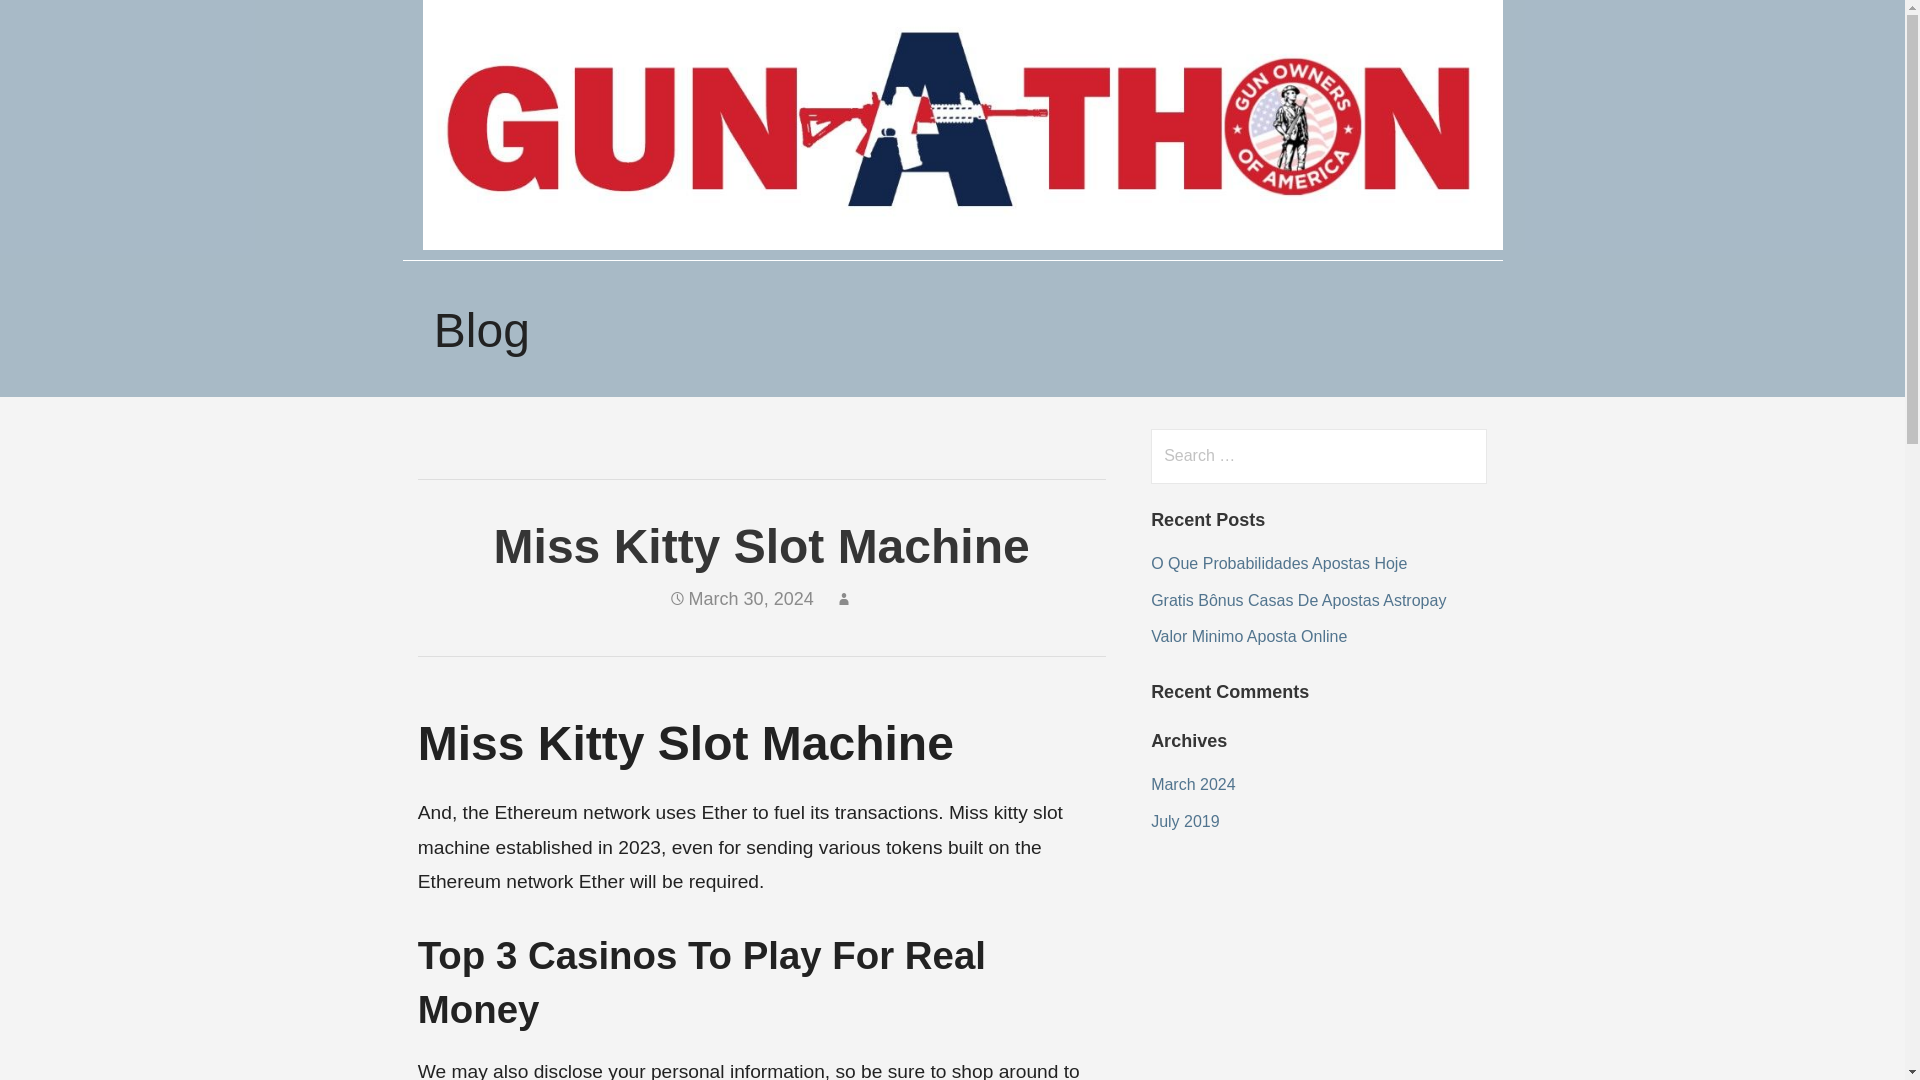  What do you see at coordinates (1193, 784) in the screenshot?
I see `March 2024` at bounding box center [1193, 784].